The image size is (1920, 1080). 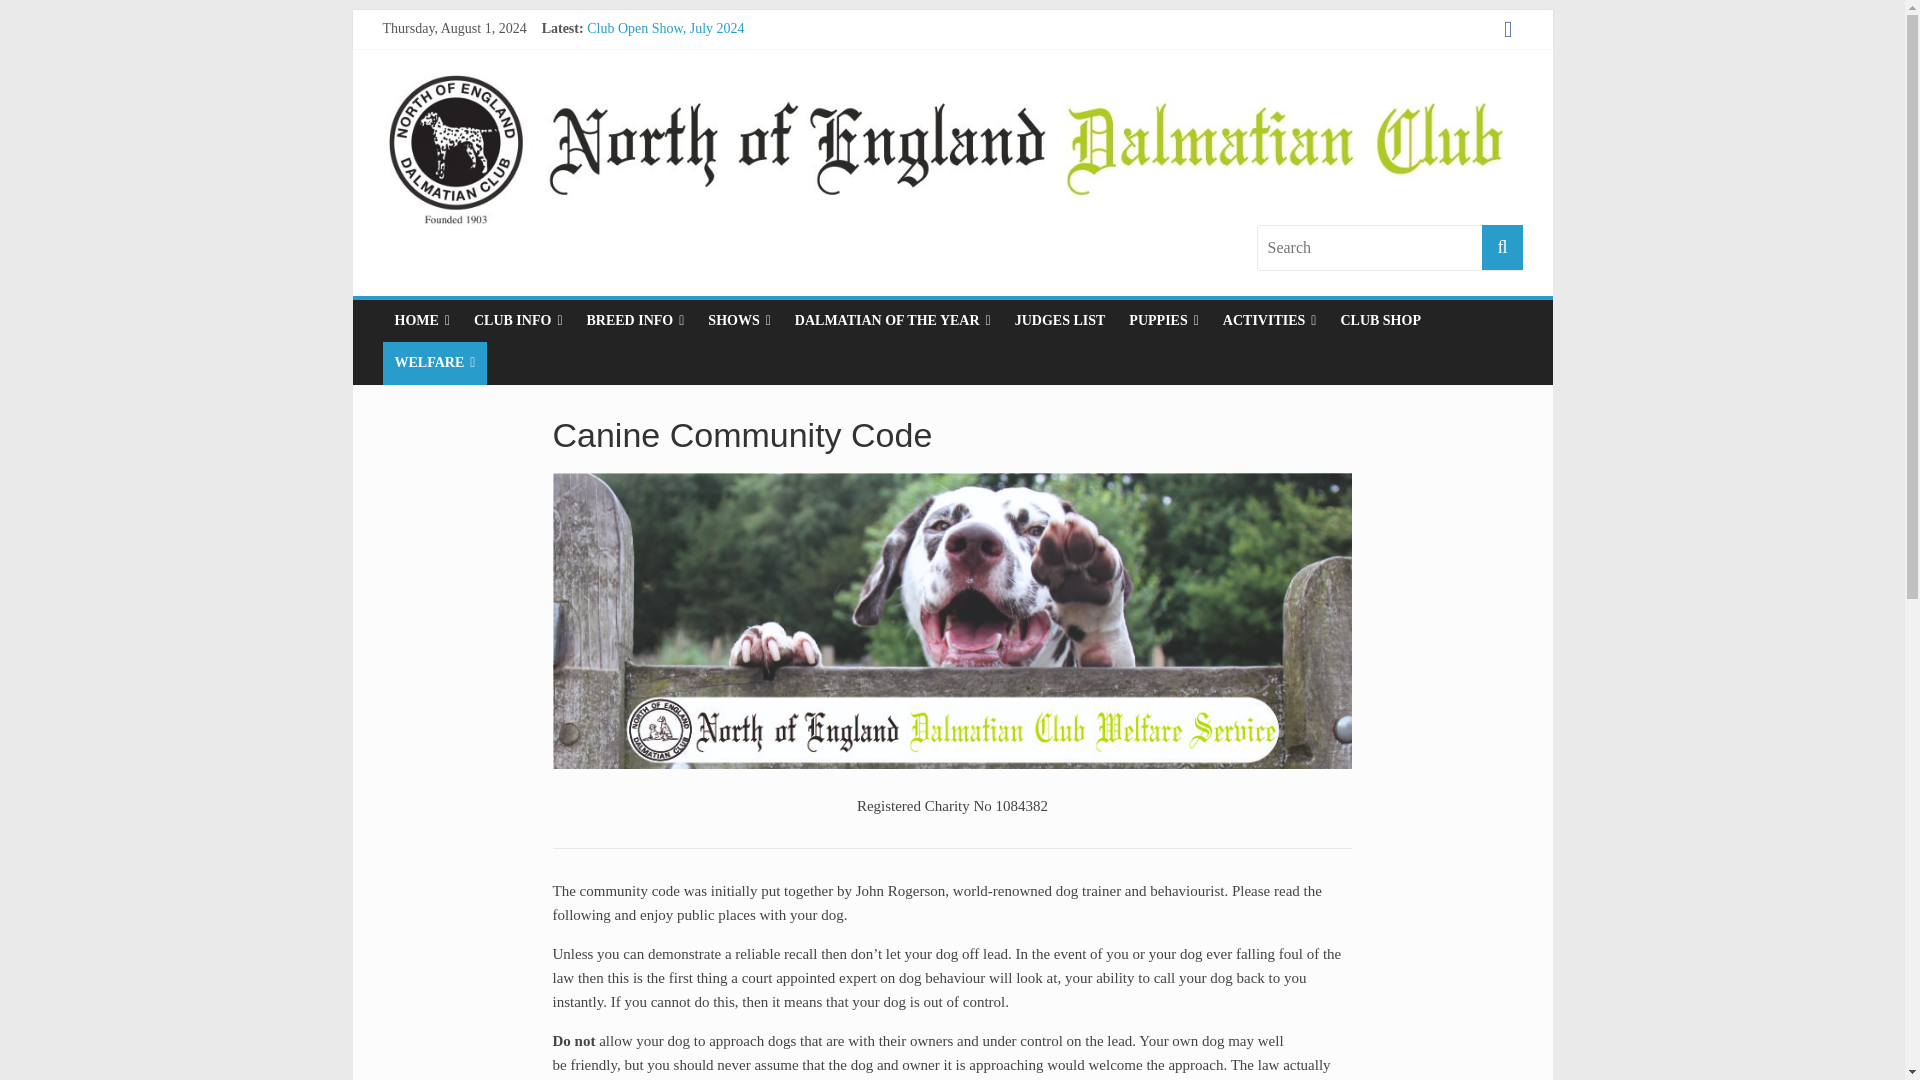 What do you see at coordinates (631, 50) in the screenshot?
I see `Notice of AGM` at bounding box center [631, 50].